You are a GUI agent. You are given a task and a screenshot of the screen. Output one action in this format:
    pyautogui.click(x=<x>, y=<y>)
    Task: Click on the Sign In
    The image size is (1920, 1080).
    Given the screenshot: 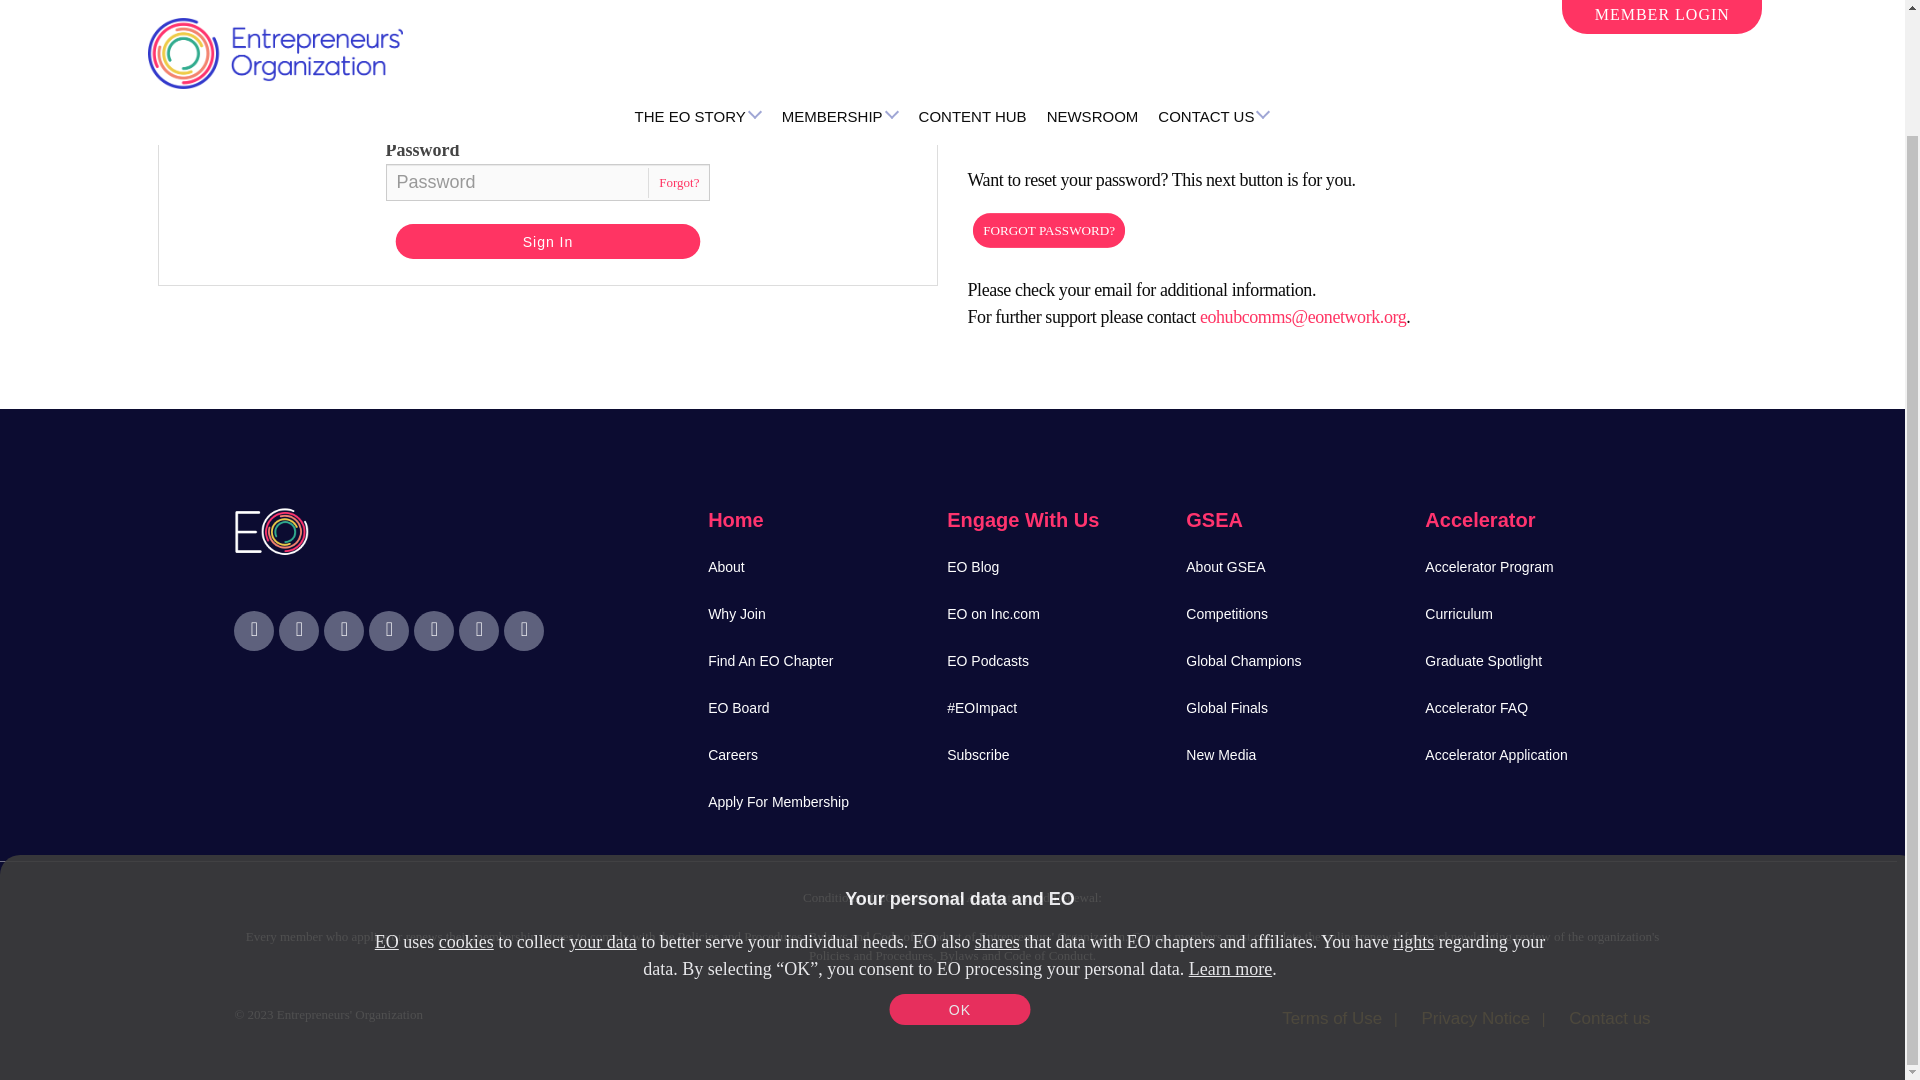 What is the action you would take?
    pyautogui.click(x=556, y=242)
    